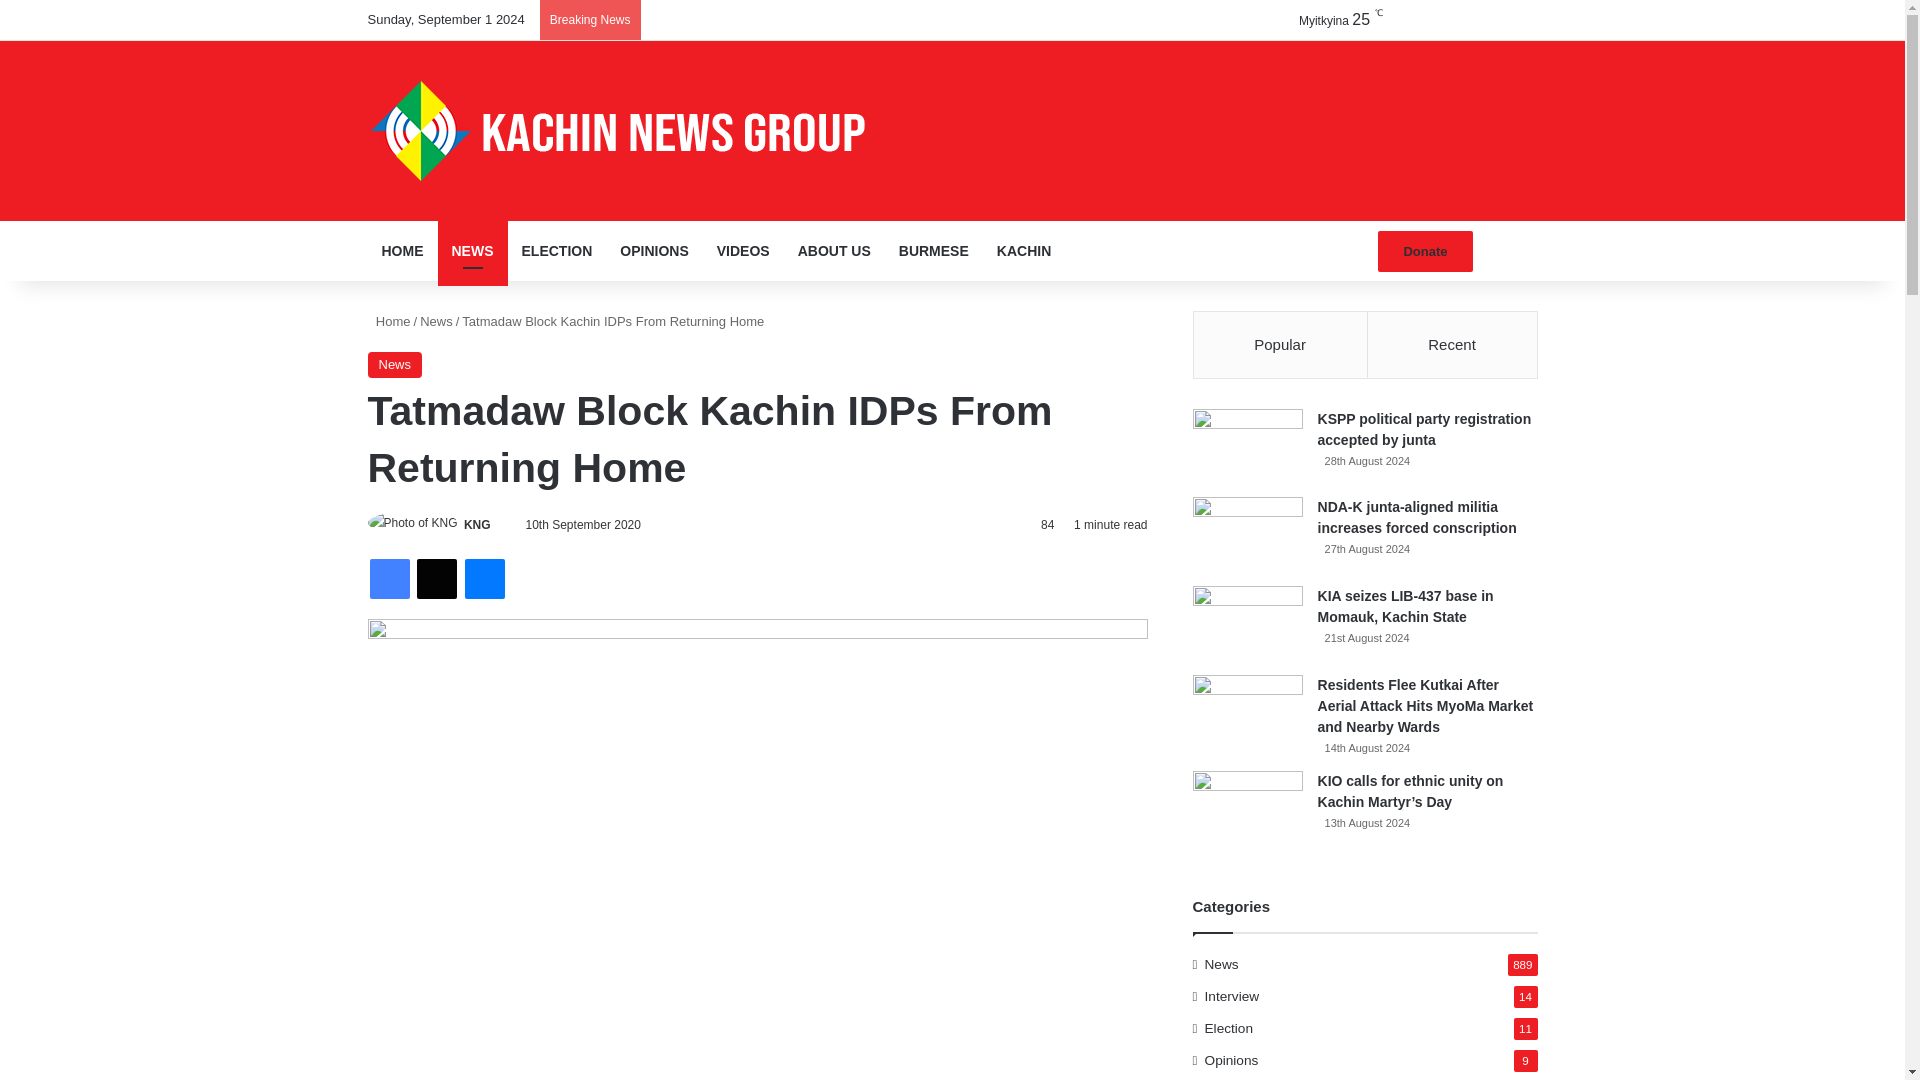 Image resolution: width=1920 pixels, height=1080 pixels. What do you see at coordinates (402, 250) in the screenshot?
I see `HOME` at bounding box center [402, 250].